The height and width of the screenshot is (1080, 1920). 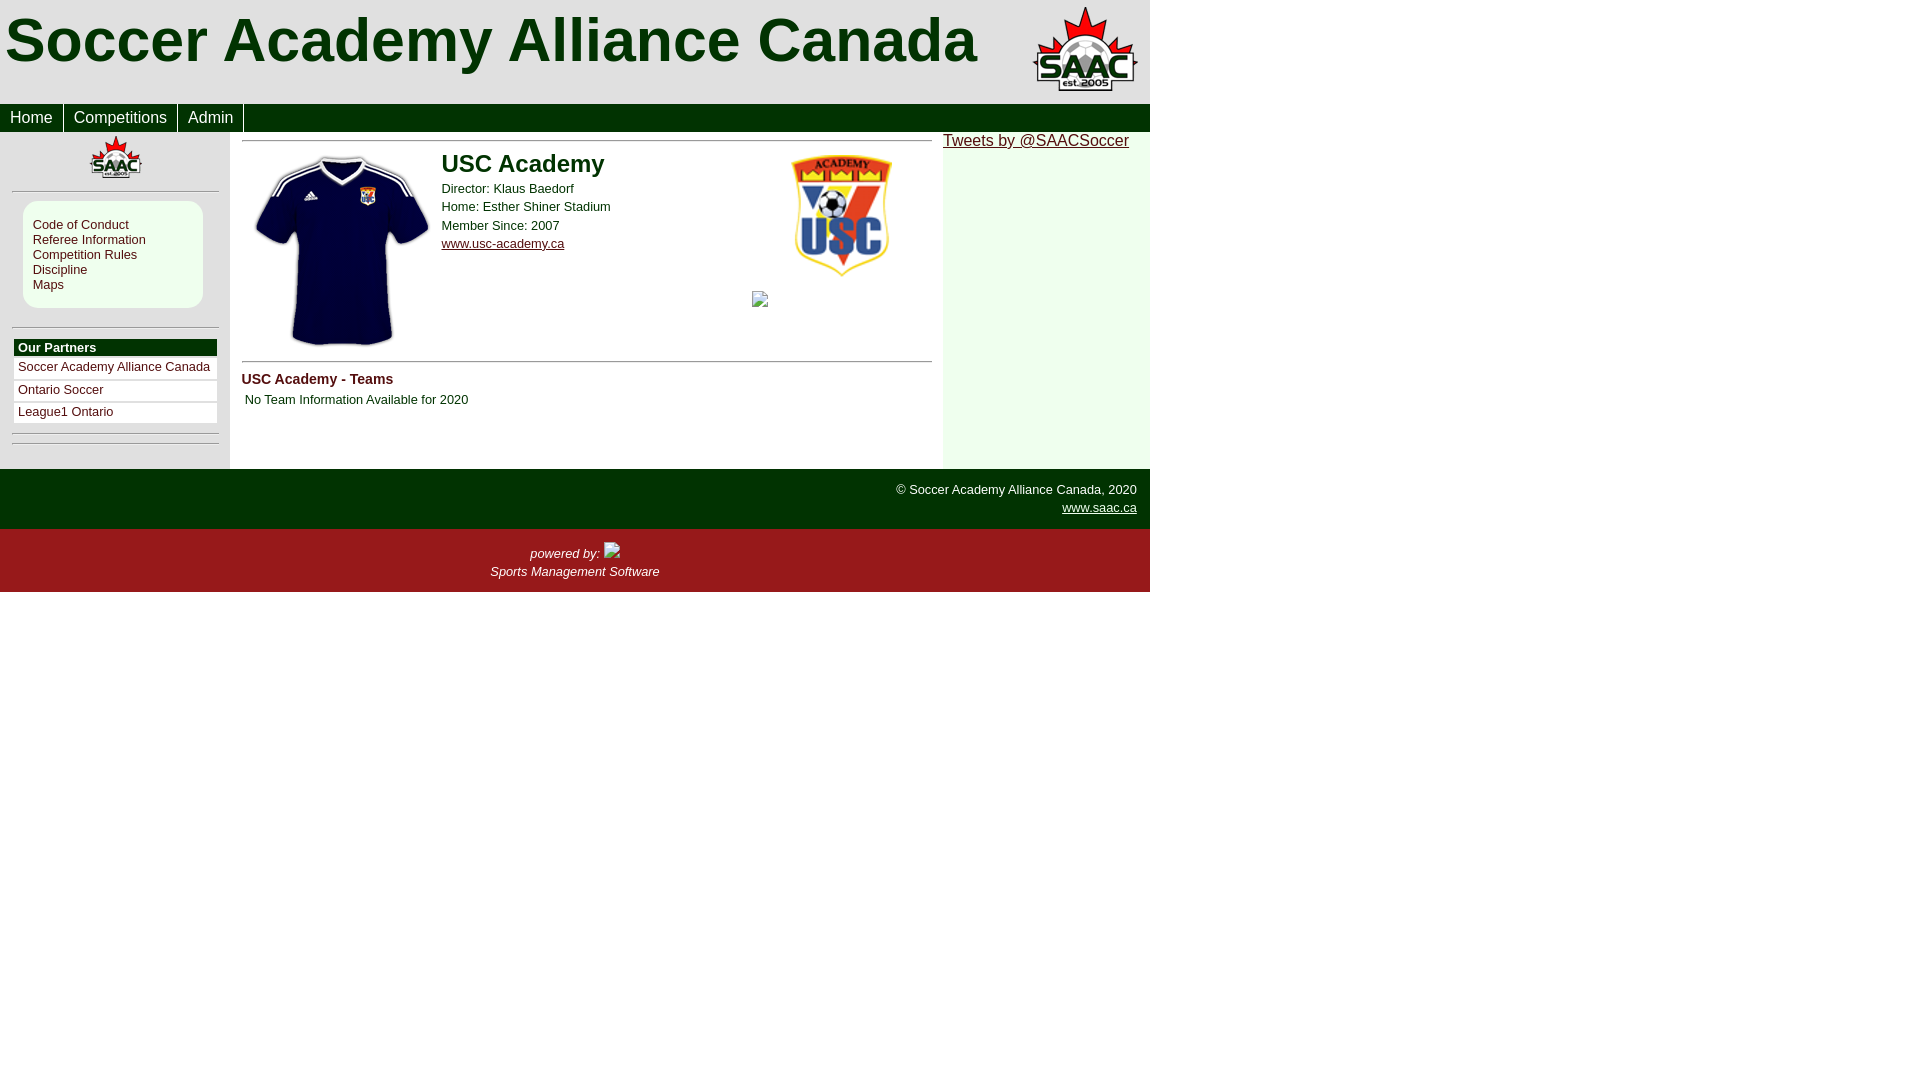 What do you see at coordinates (114, 366) in the screenshot?
I see `Soccer Academy Alliance Canada` at bounding box center [114, 366].